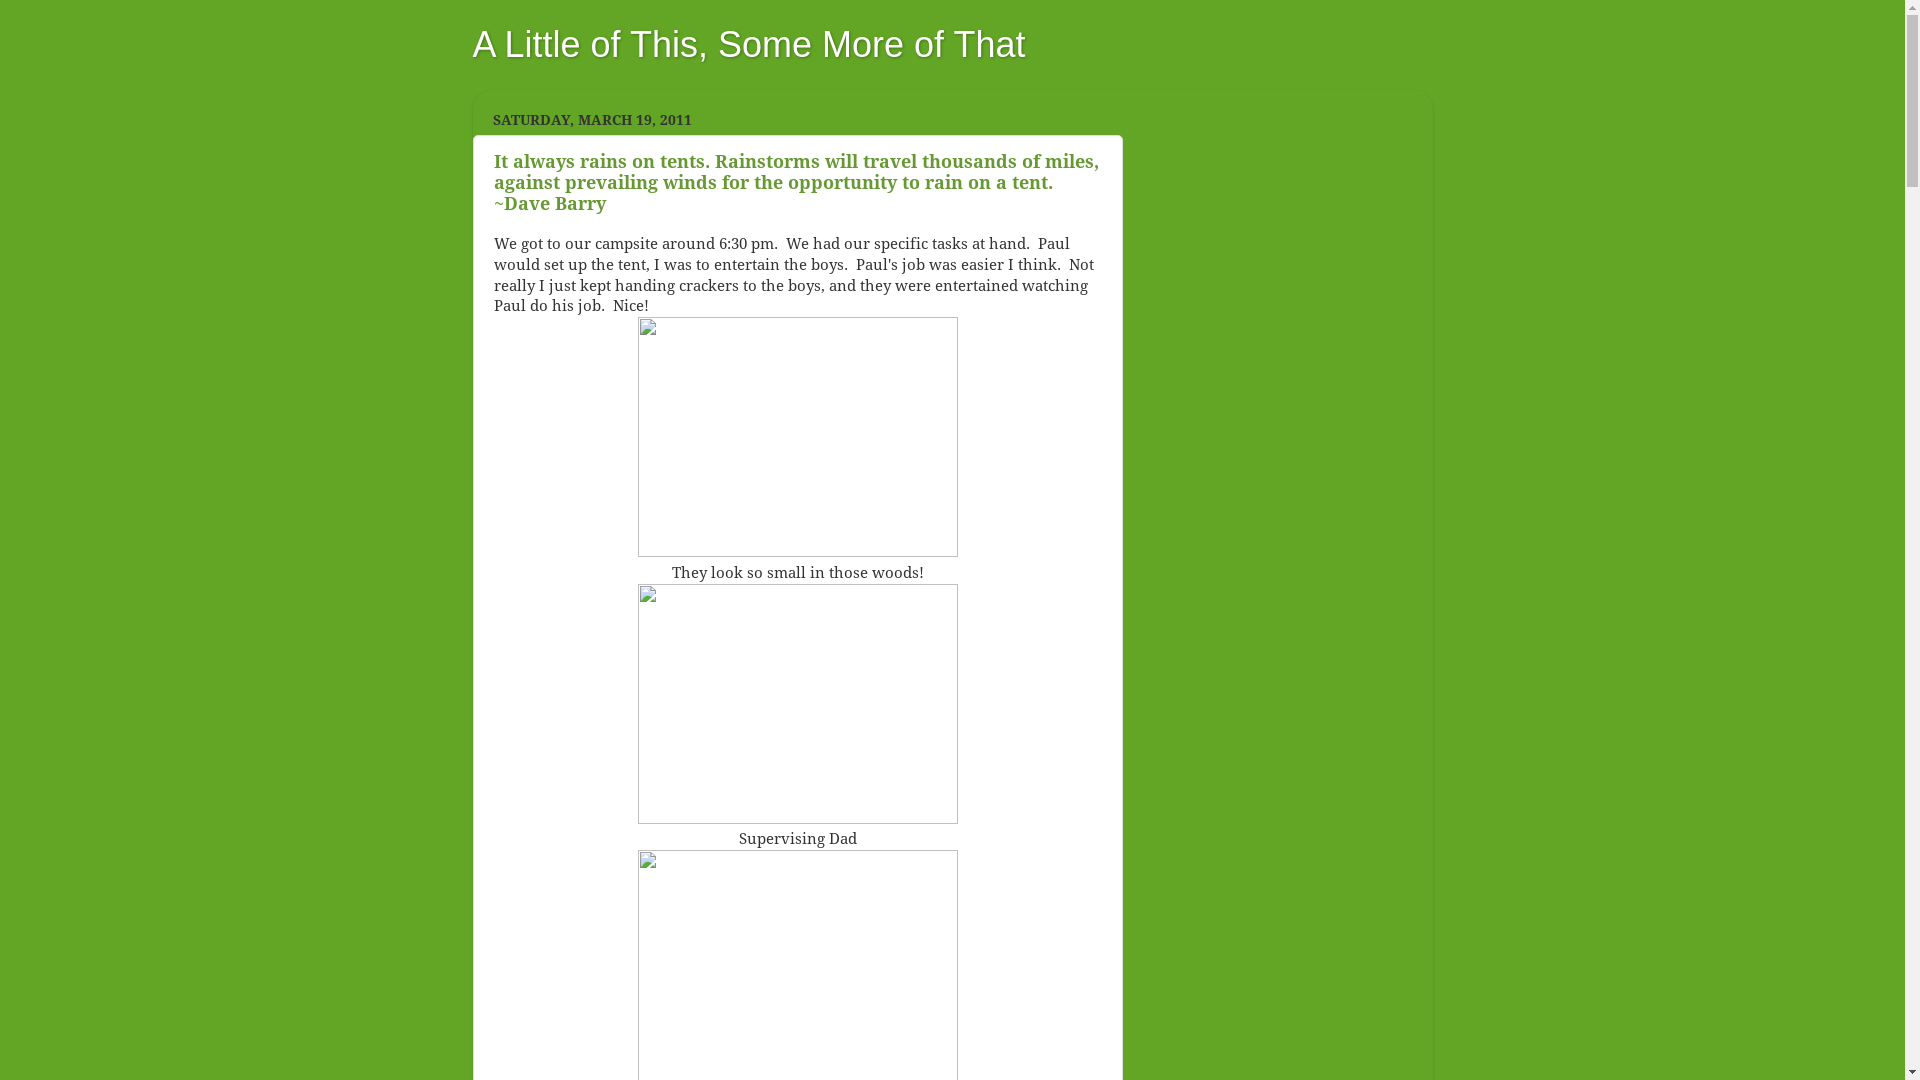 The width and height of the screenshot is (1920, 1080). Describe the element at coordinates (748, 44) in the screenshot. I see `A Little of This, Some More of That` at that location.